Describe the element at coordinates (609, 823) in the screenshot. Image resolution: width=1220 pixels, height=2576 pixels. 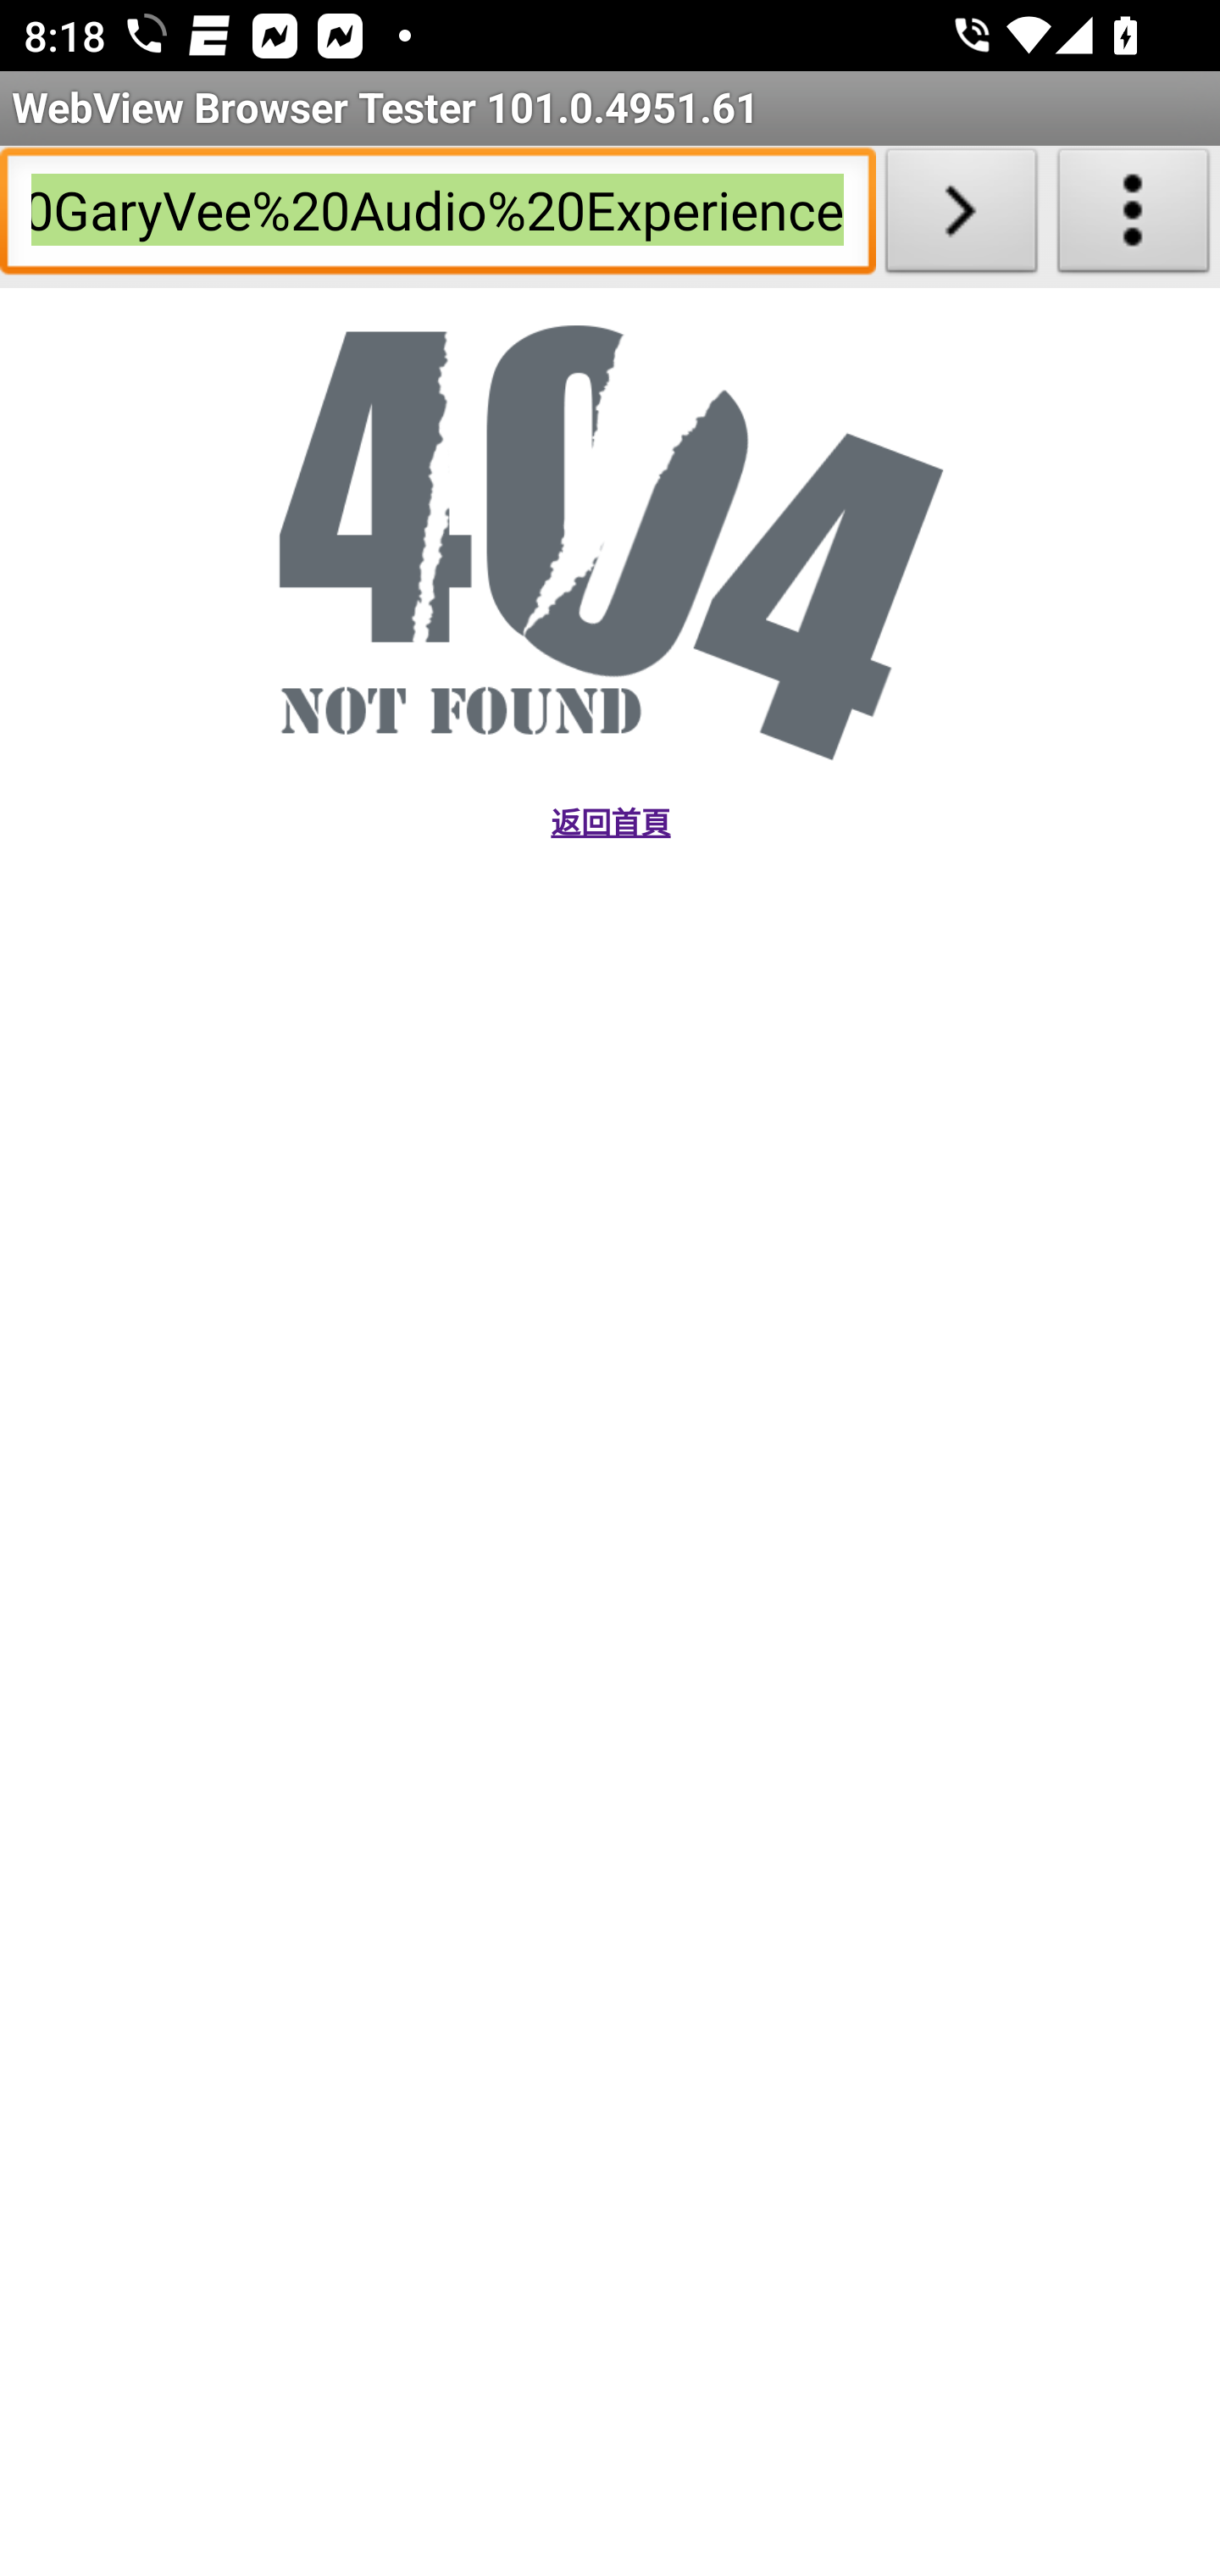
I see `返回首頁` at that location.